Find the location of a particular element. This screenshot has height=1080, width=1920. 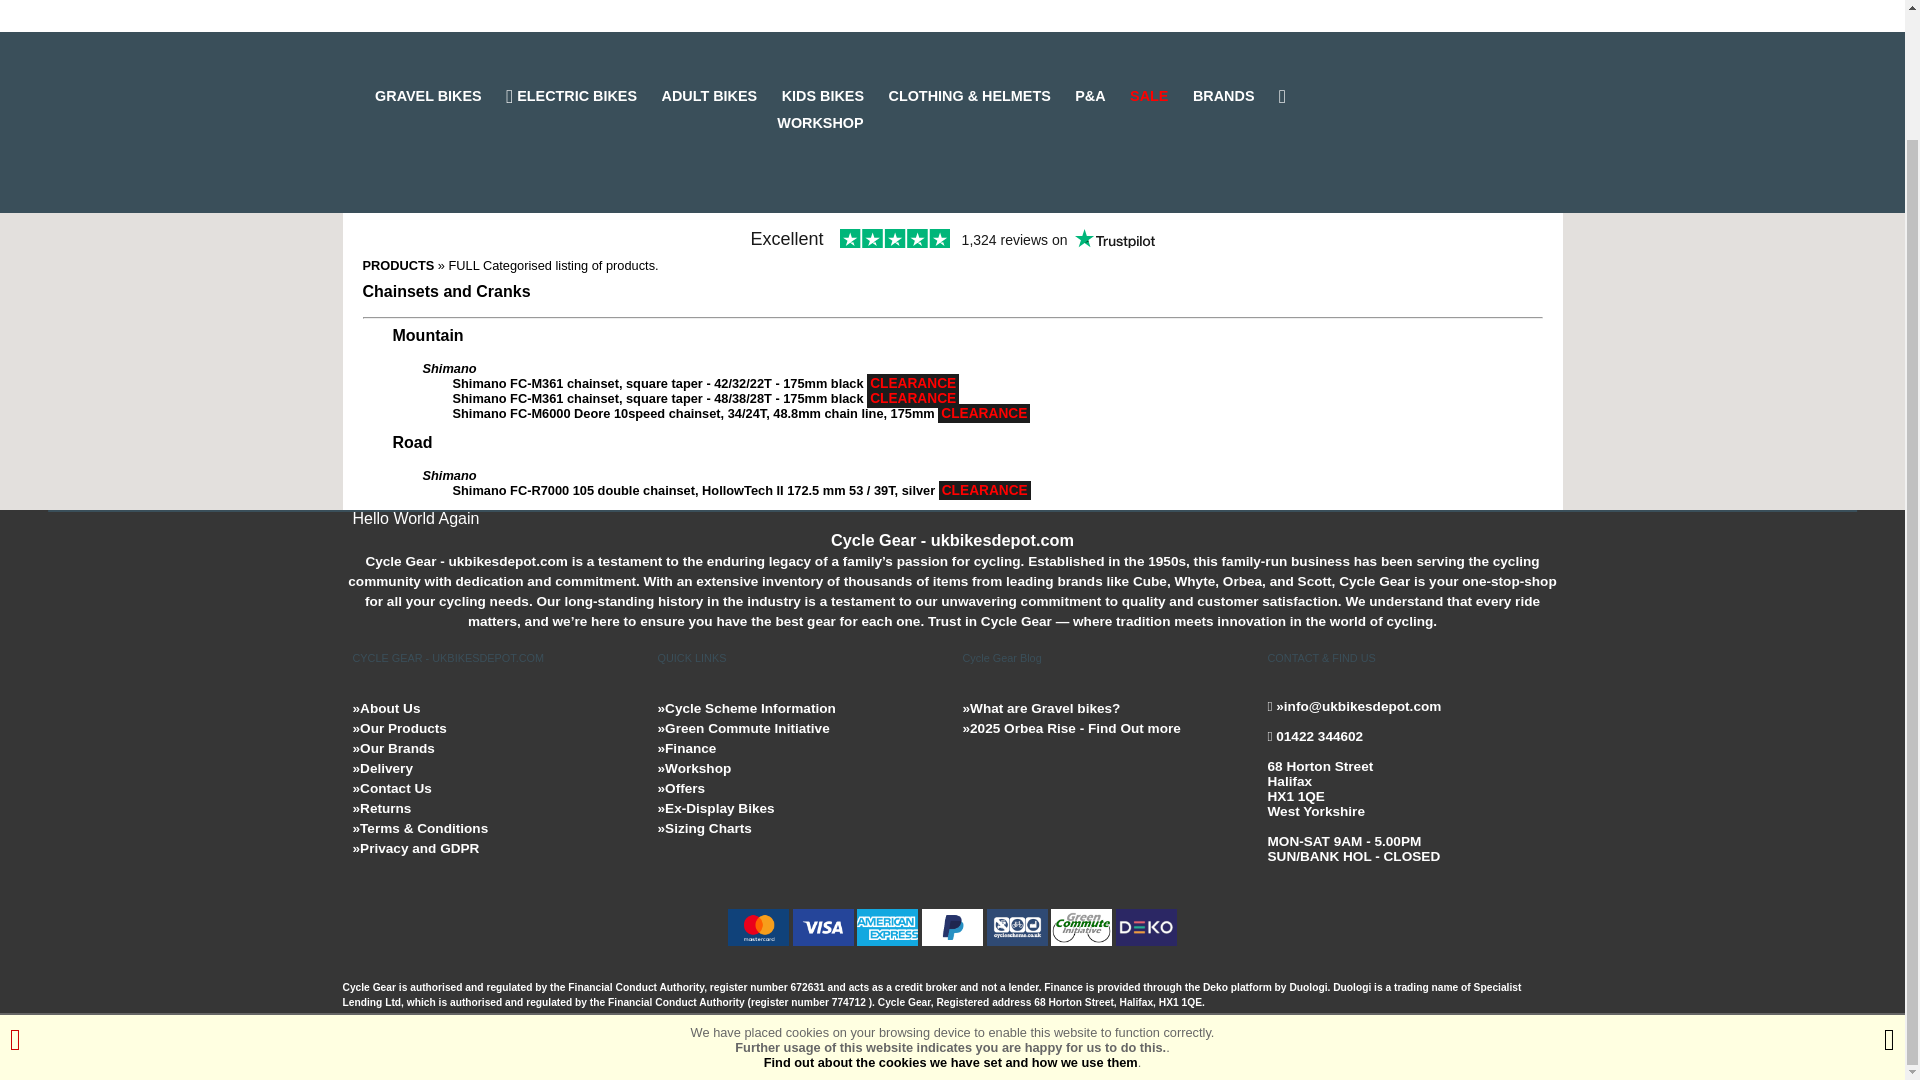

GRAVEL BIKES is located at coordinates (438, 95).